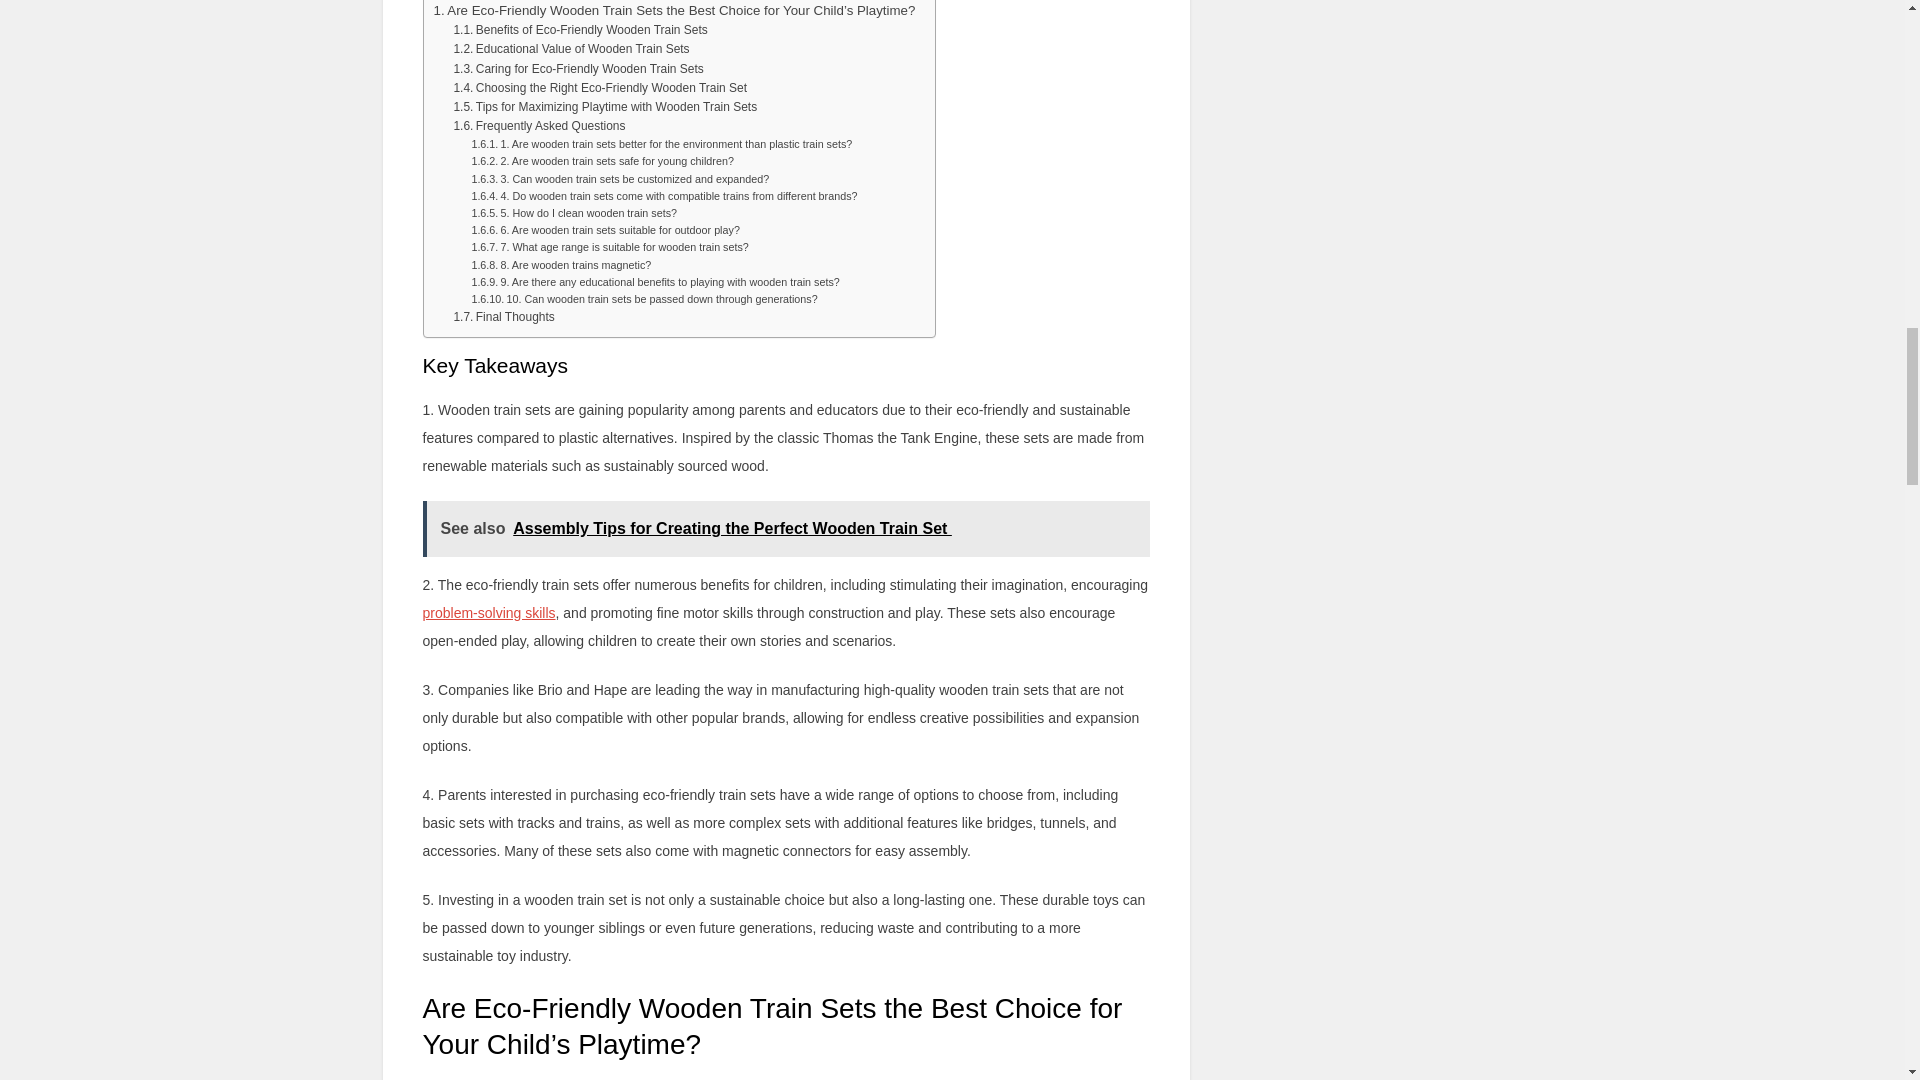  I want to click on Tips for Maximizing Playtime with Wooden Train Sets, so click(604, 107).